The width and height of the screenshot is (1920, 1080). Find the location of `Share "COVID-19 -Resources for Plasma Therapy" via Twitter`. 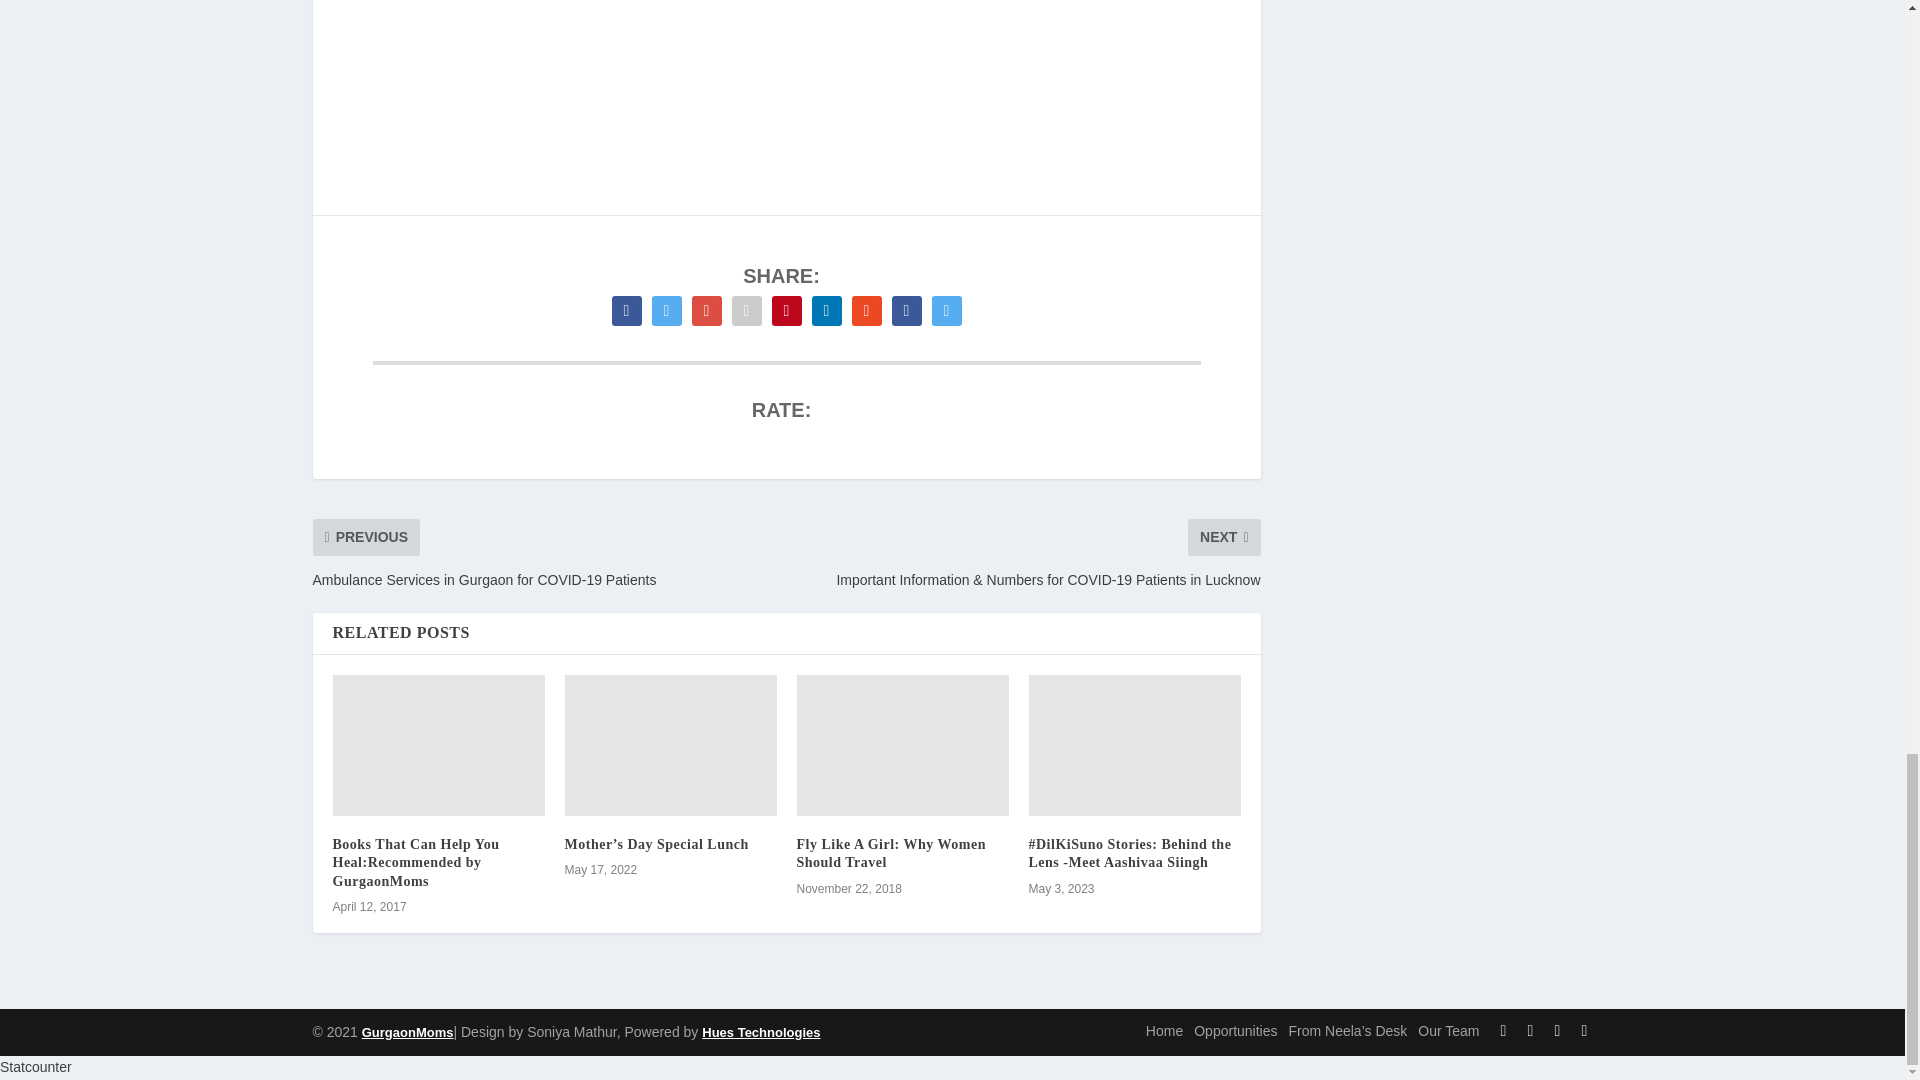

Share "COVID-19 -Resources for Plasma Therapy" via Twitter is located at coordinates (665, 310).